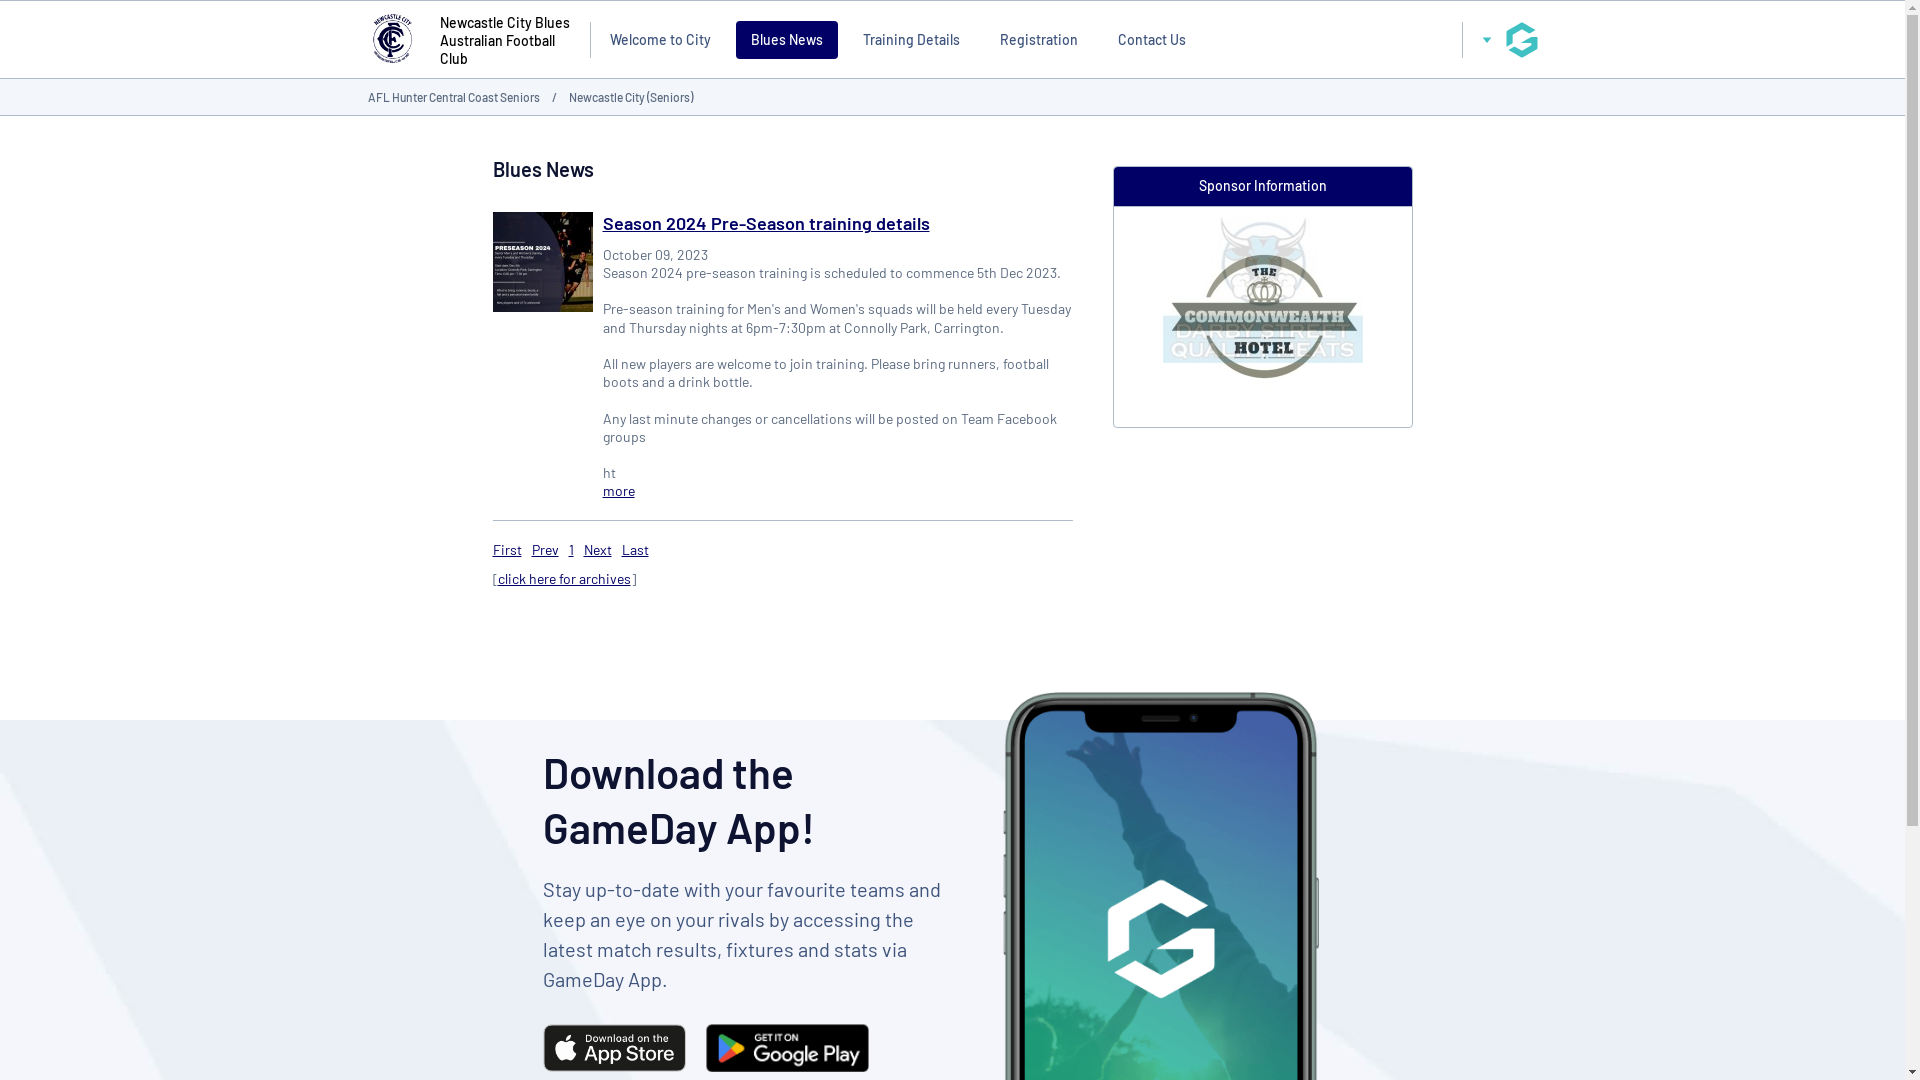 This screenshot has height=1080, width=1920. What do you see at coordinates (636, 550) in the screenshot?
I see `Last` at bounding box center [636, 550].